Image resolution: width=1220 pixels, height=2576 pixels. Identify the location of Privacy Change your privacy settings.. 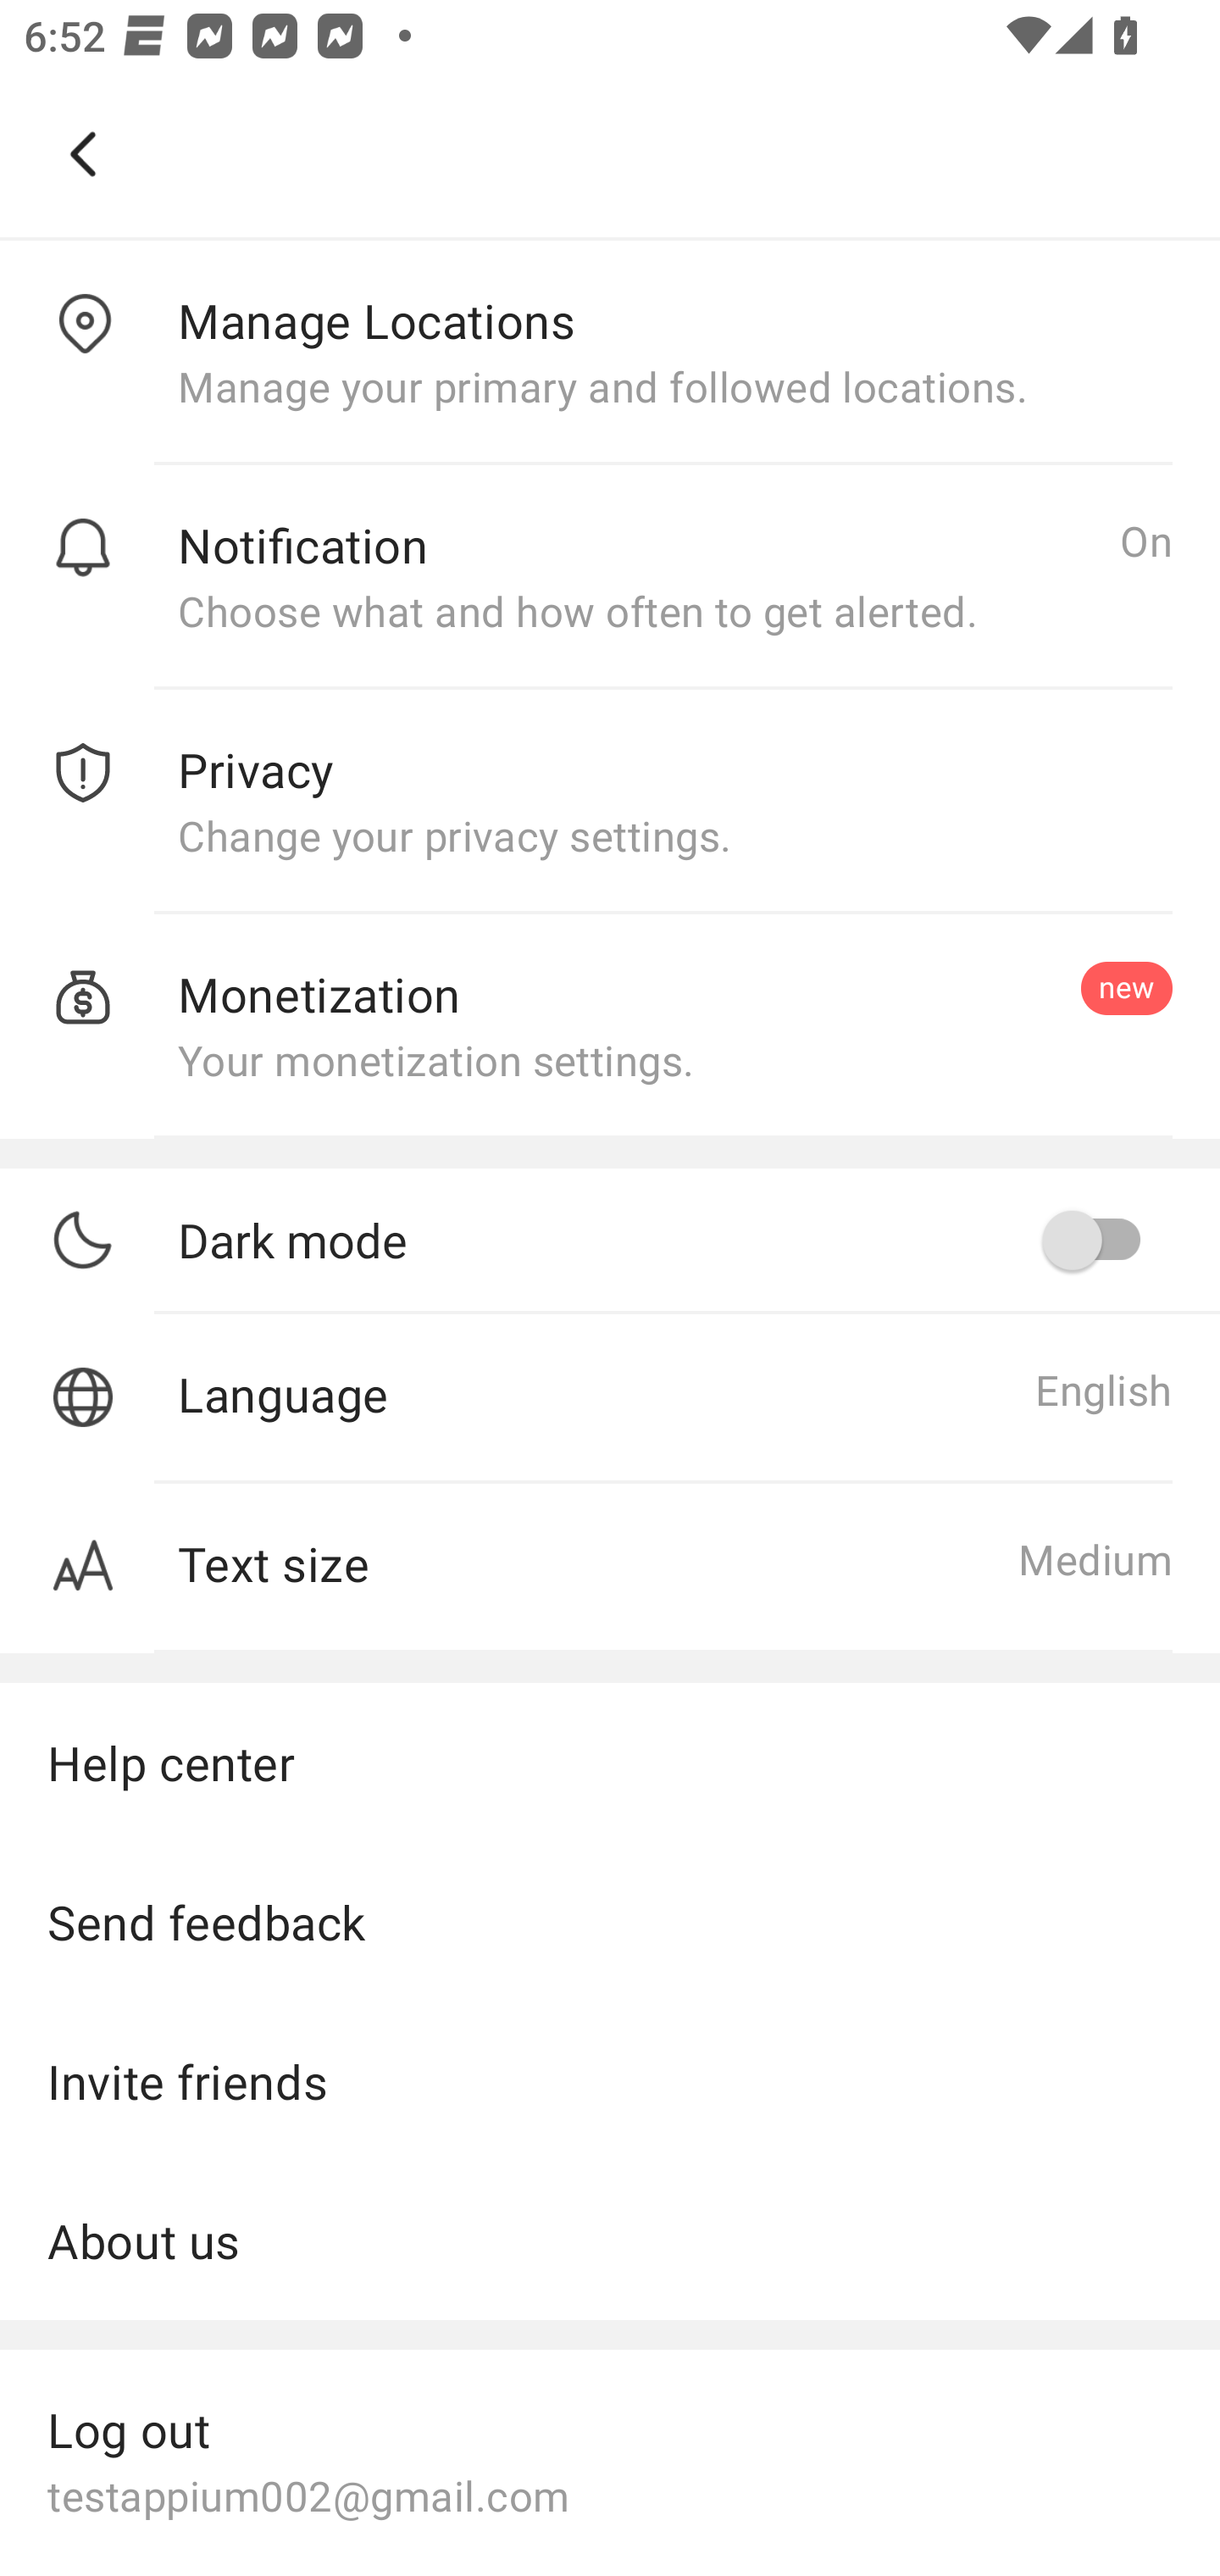
(610, 802).